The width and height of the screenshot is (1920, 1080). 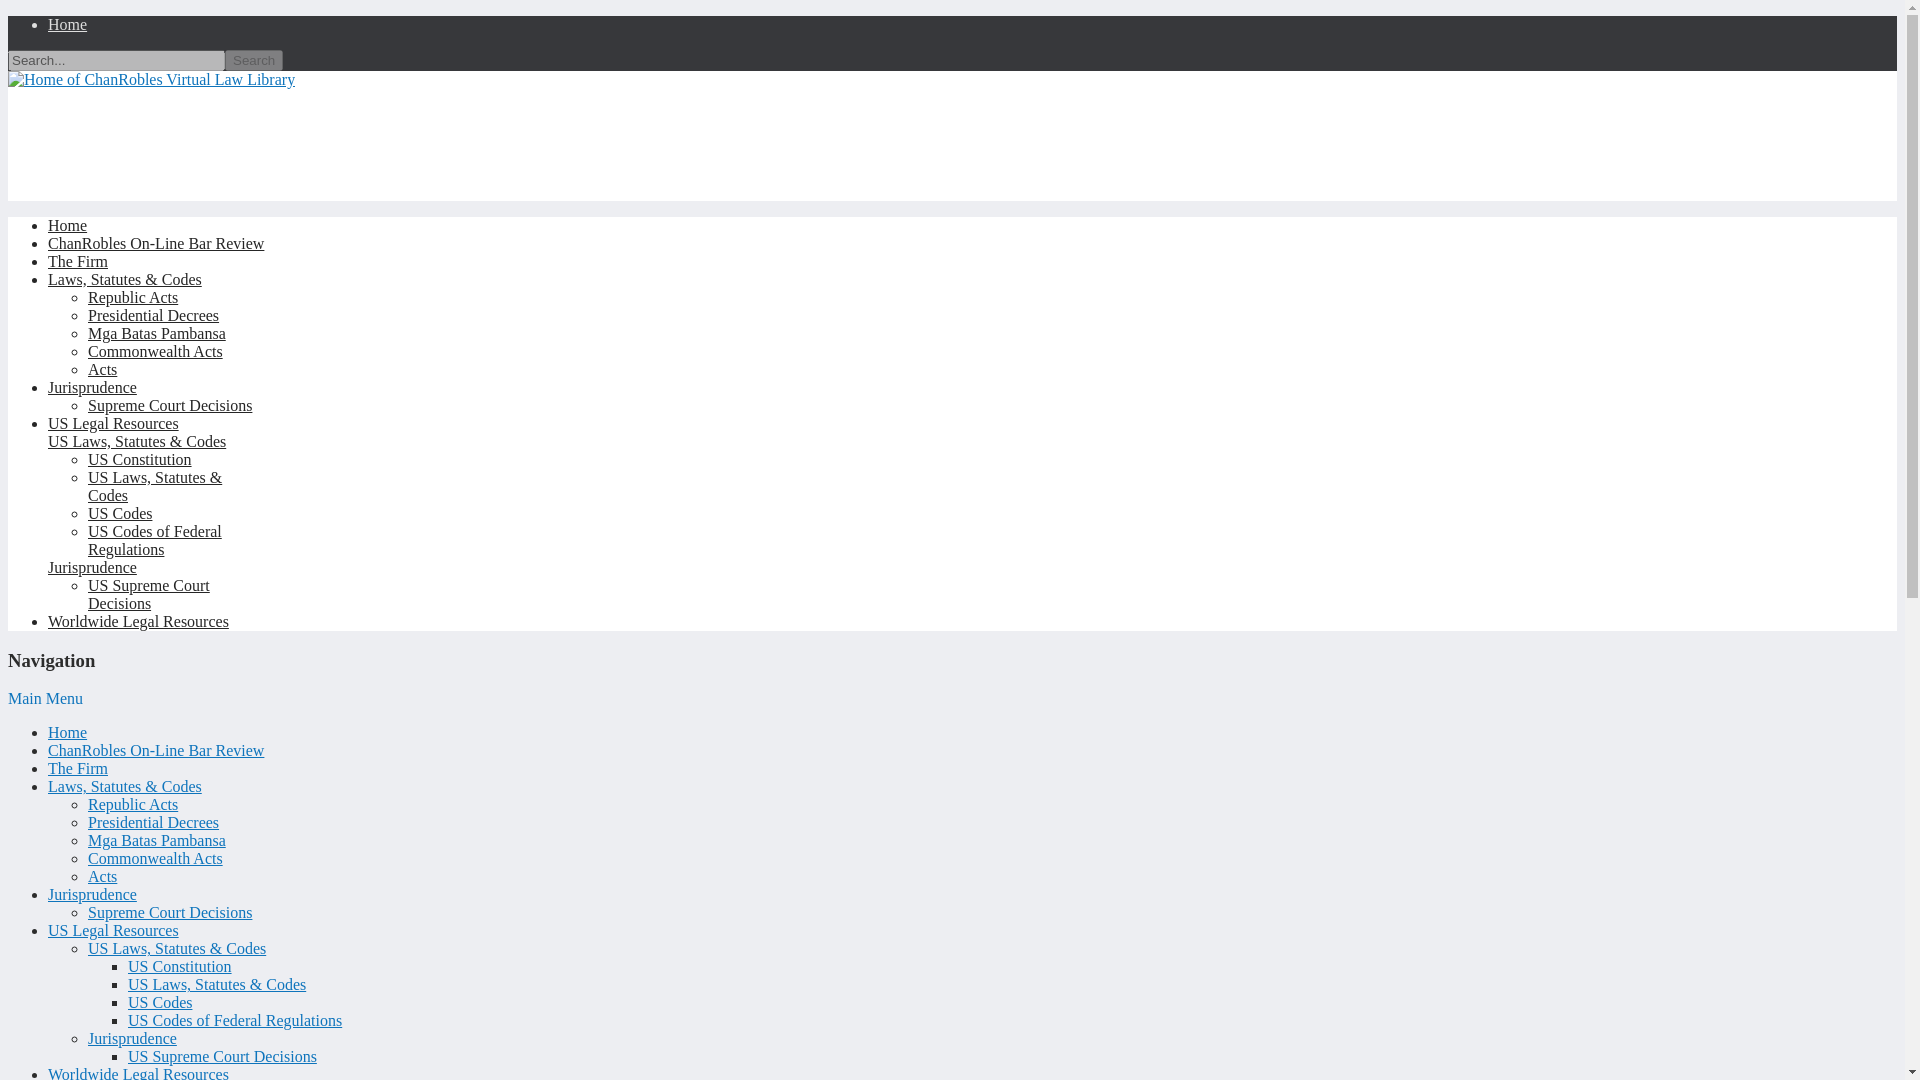 I want to click on US Constitution, so click(x=140, y=459).